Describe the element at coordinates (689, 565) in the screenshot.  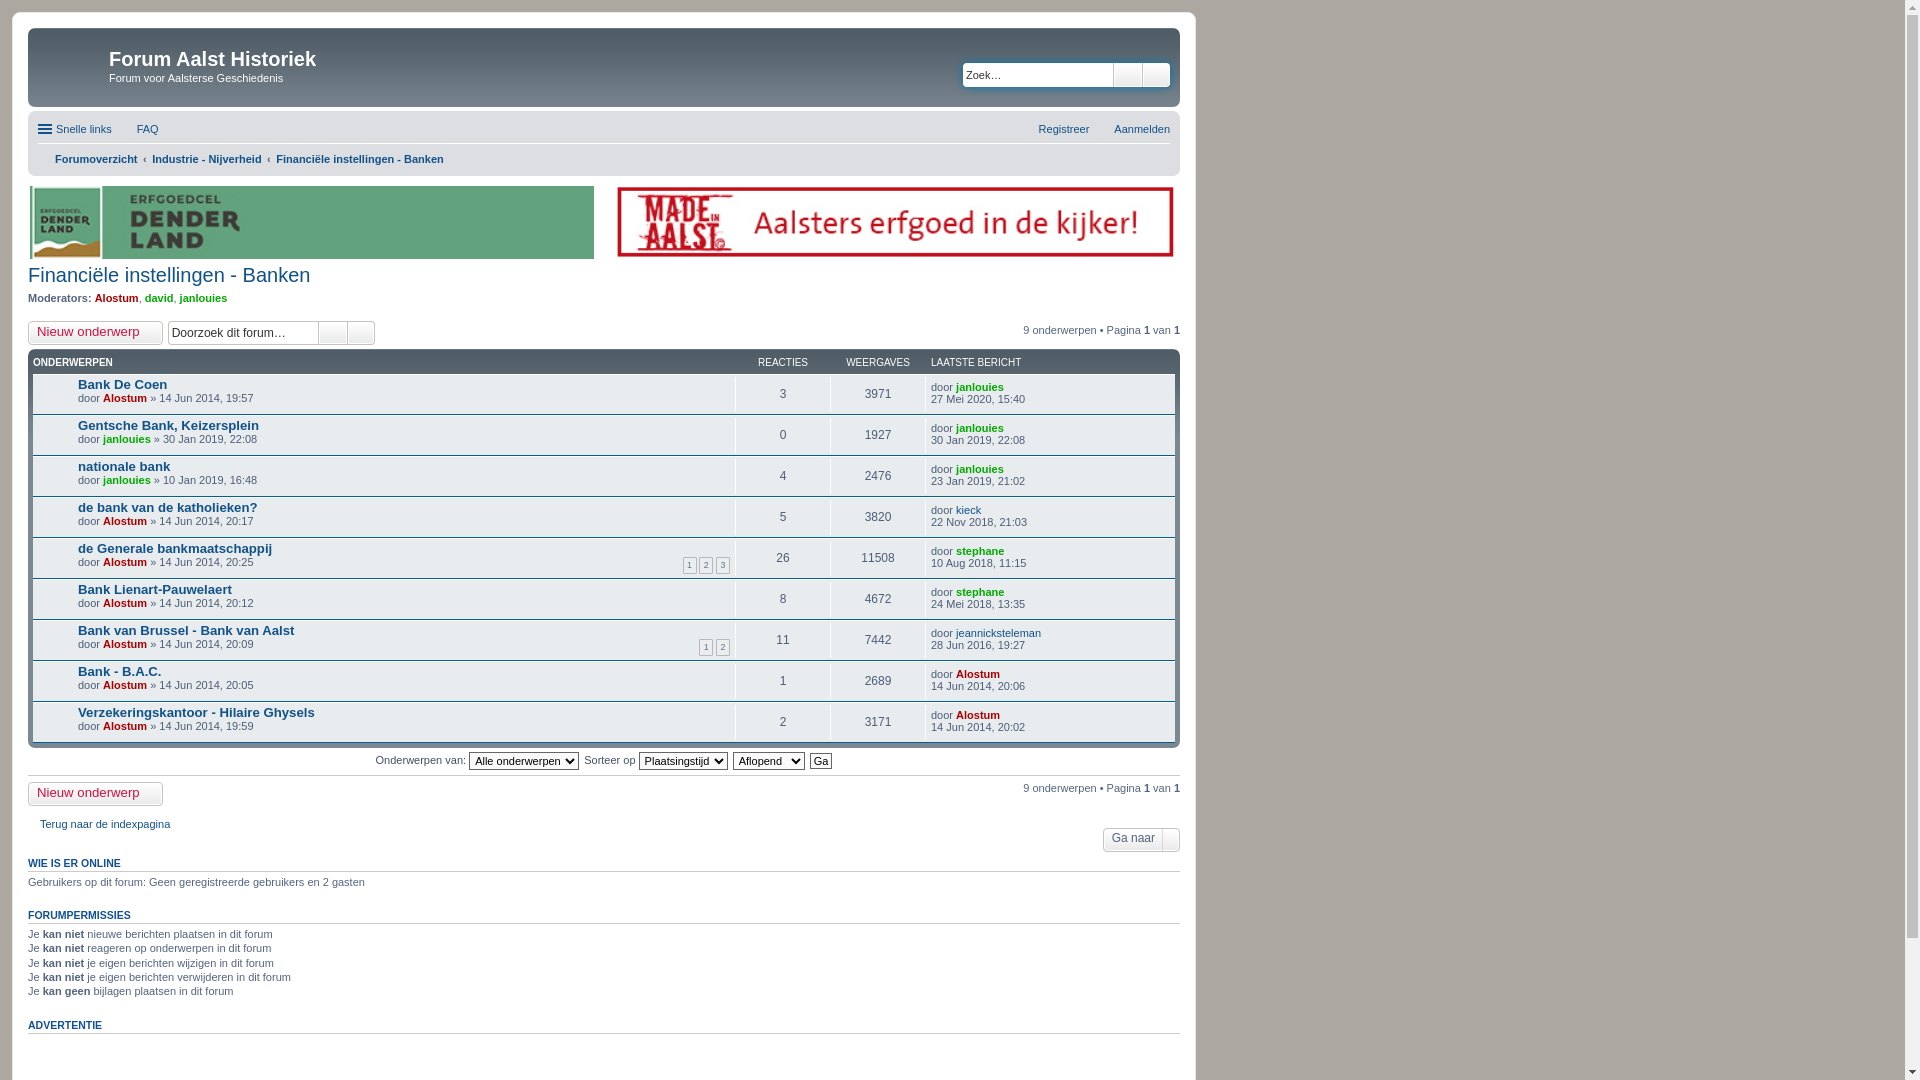
I see `1` at that location.